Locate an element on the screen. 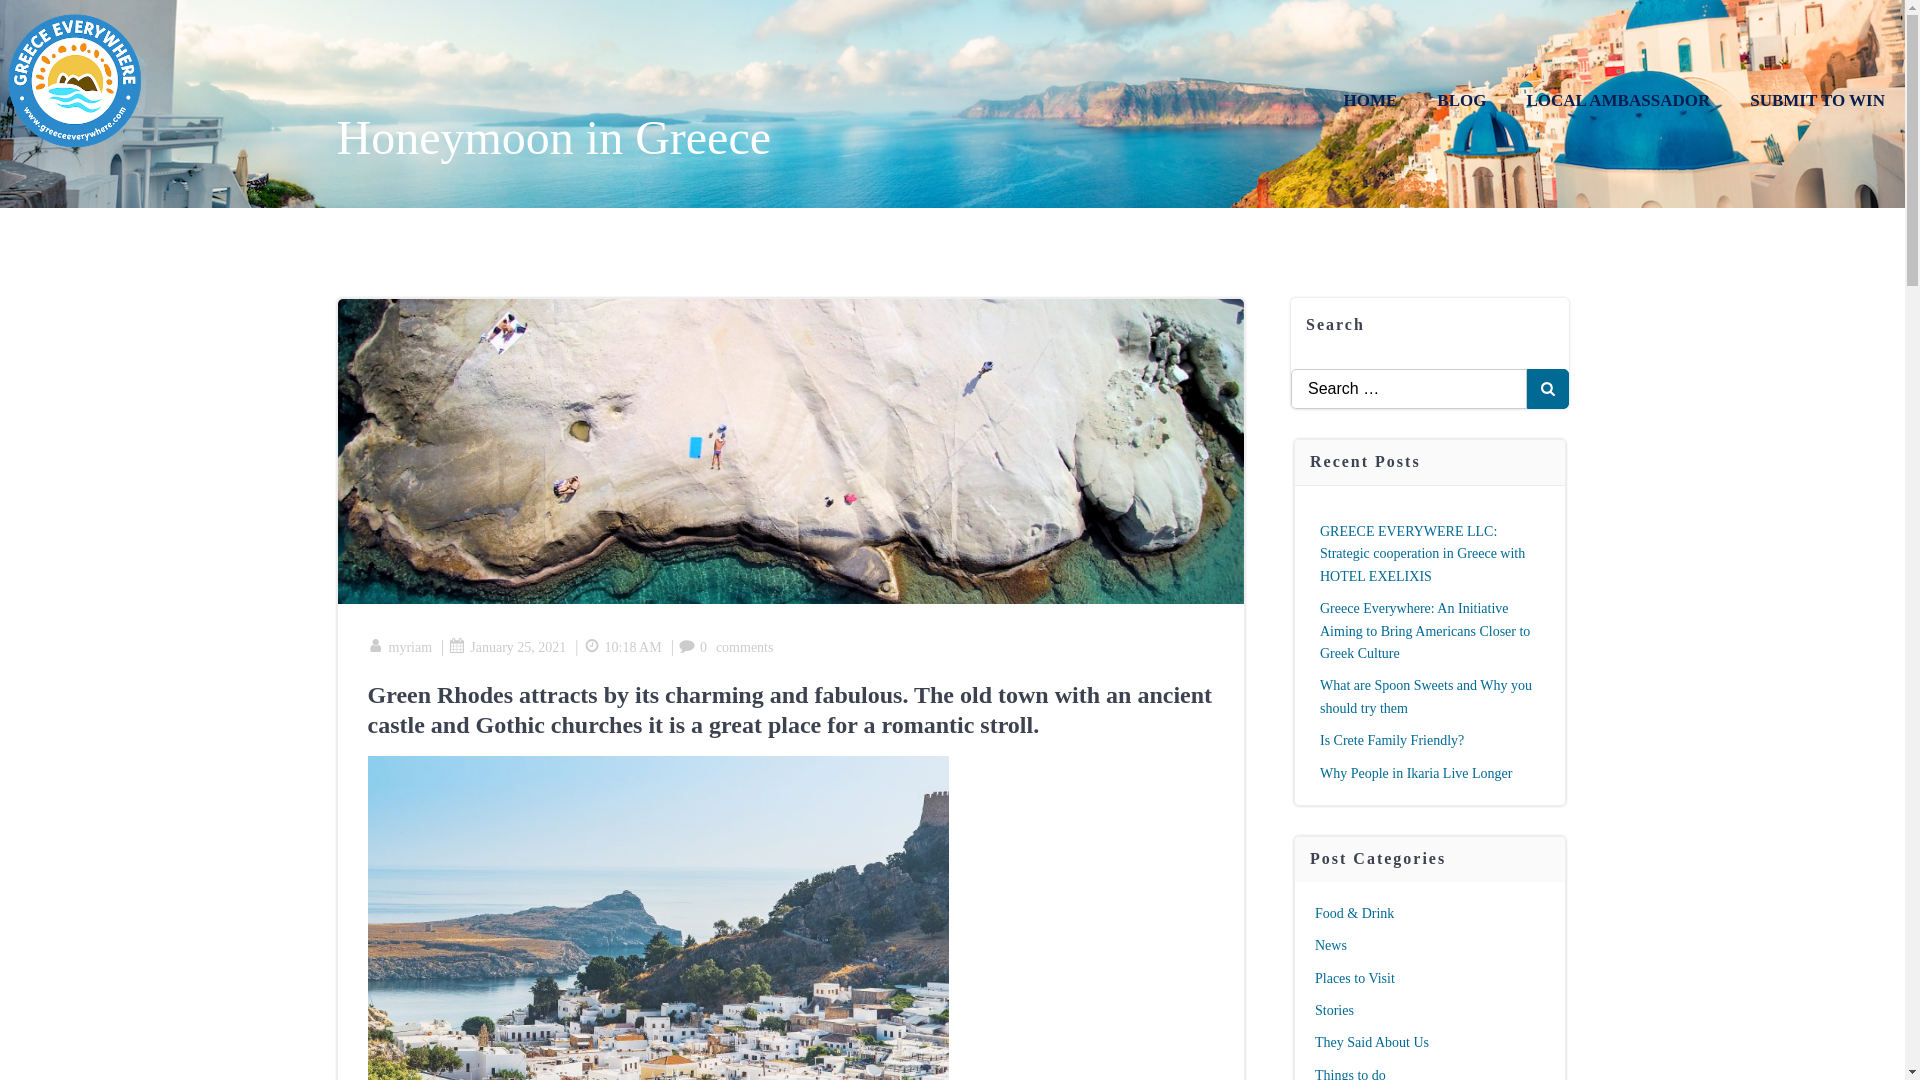 The height and width of the screenshot is (1080, 1920). Is Crete Family Friendly? is located at coordinates (1392, 740).